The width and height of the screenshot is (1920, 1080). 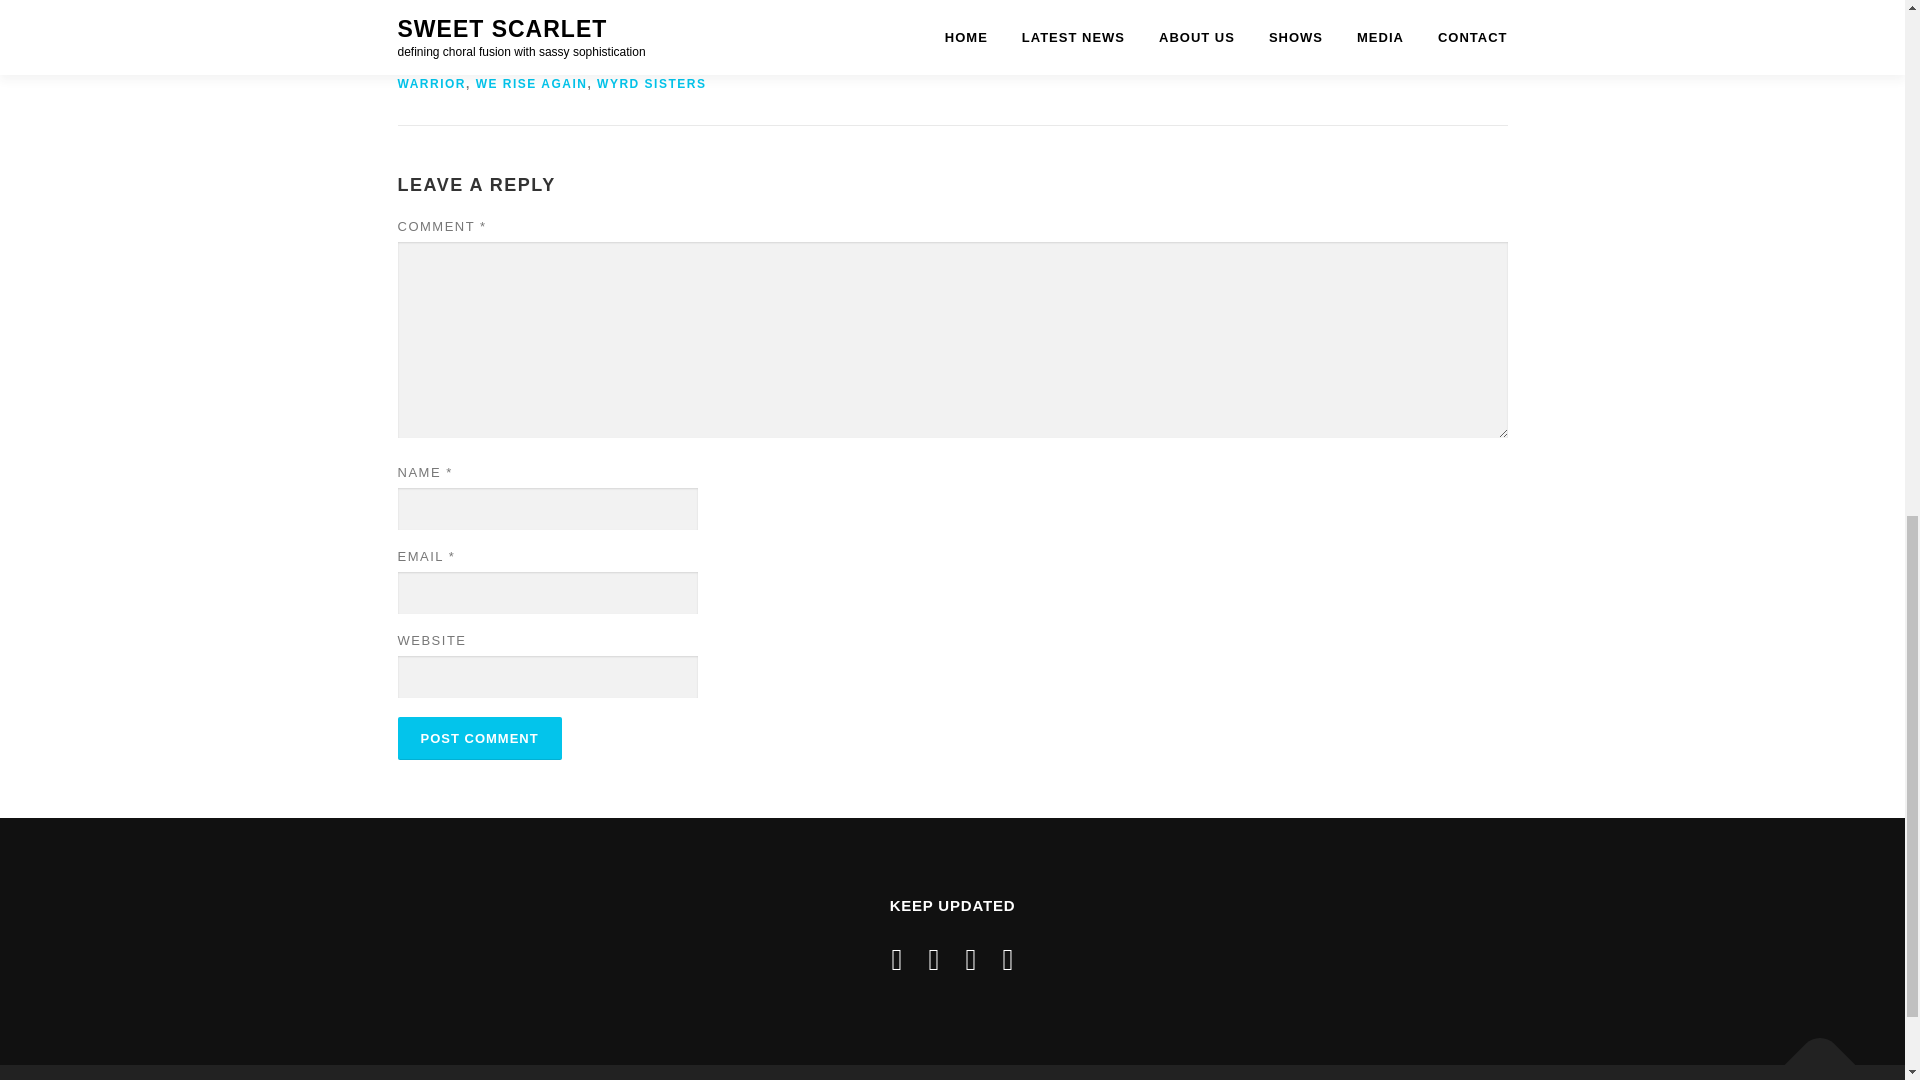 I want to click on VANCOUVER A CAPPELLA, so click(x=1050, y=64).